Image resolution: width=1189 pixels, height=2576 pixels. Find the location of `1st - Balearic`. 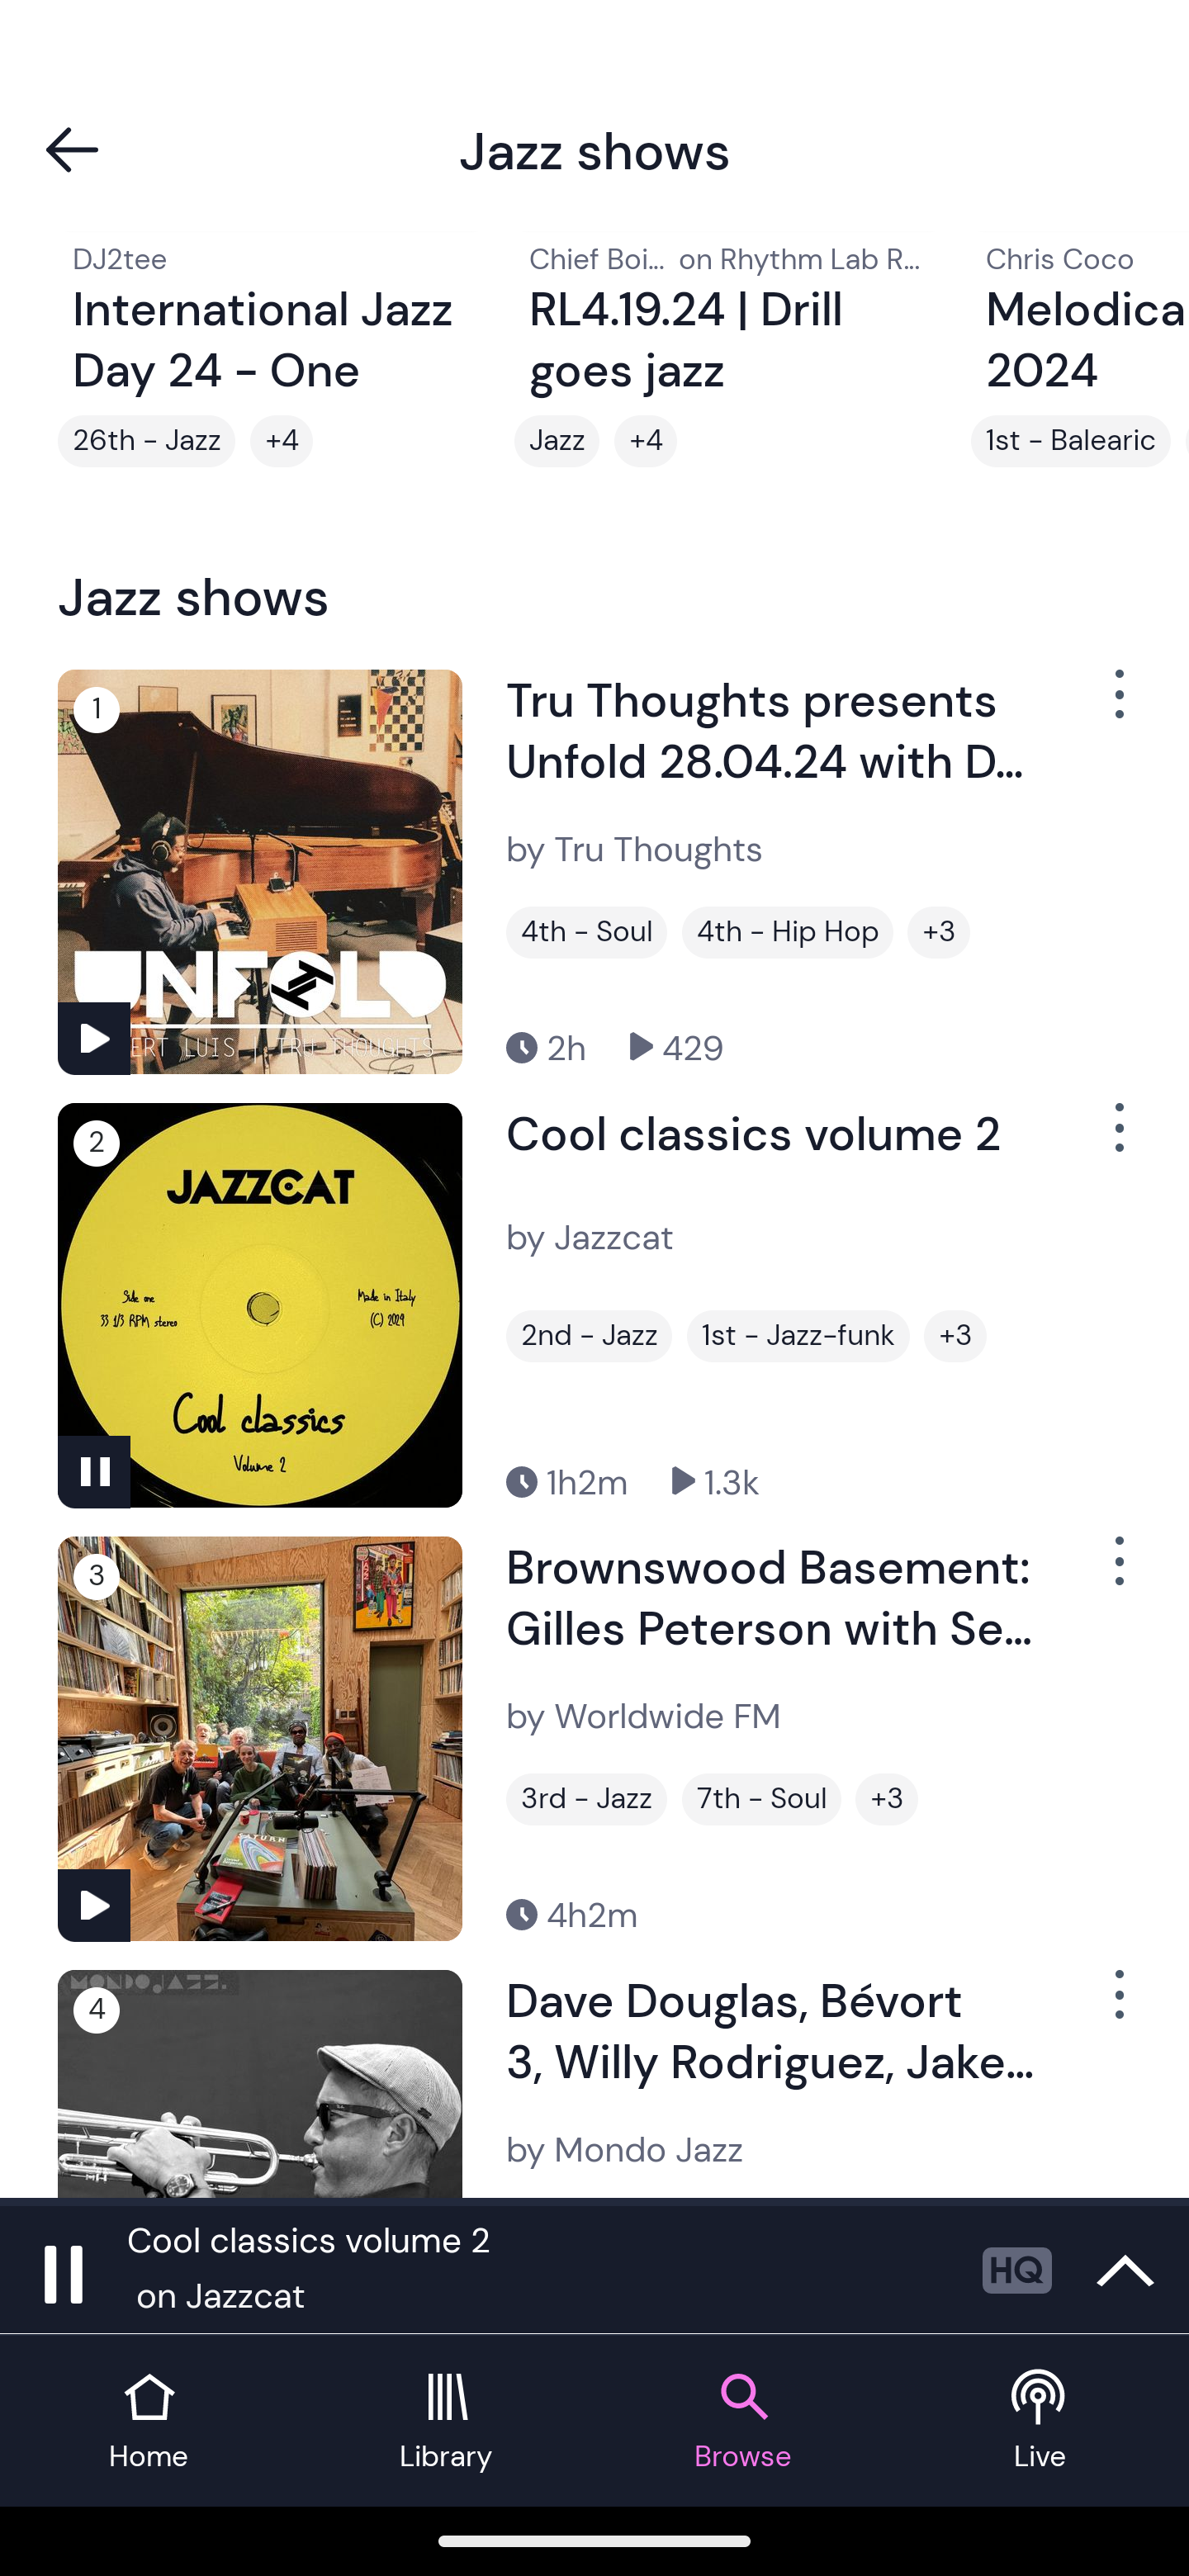

1st - Balearic is located at coordinates (1071, 440).